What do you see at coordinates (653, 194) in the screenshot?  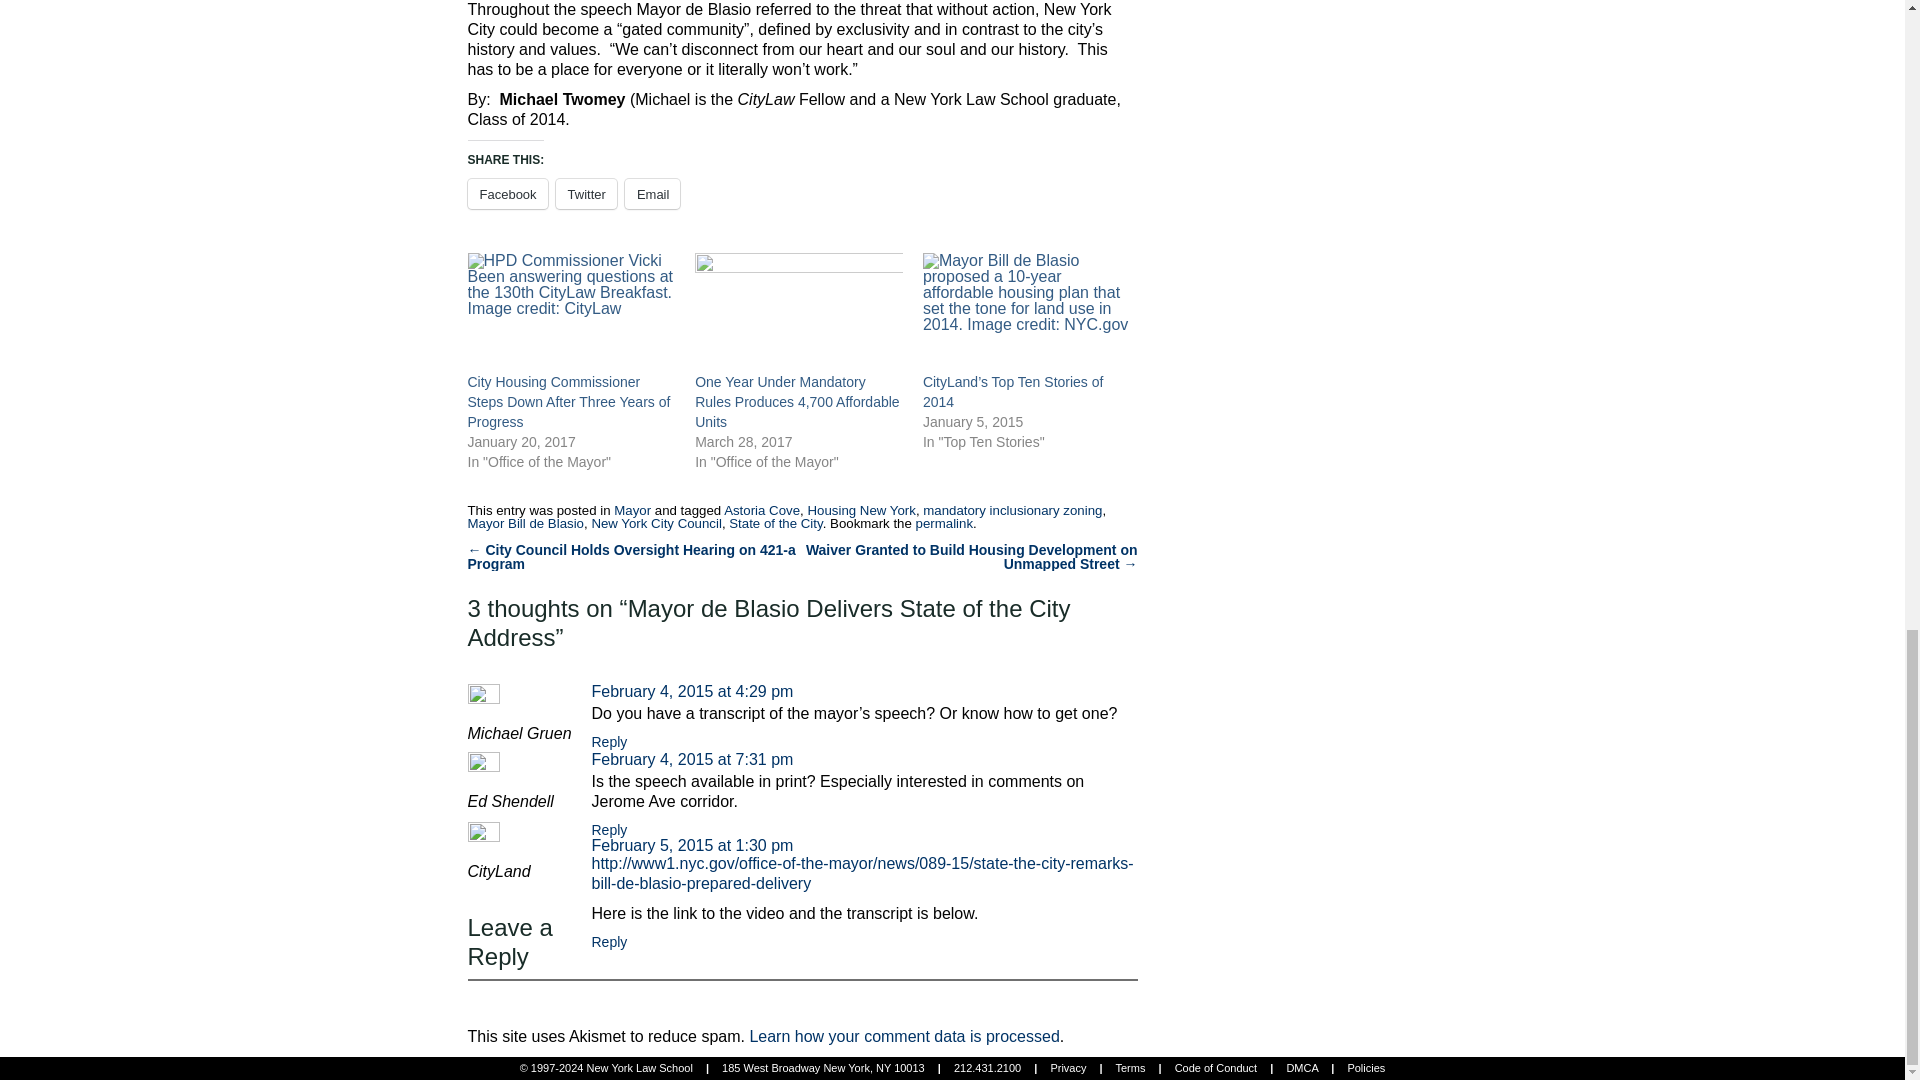 I see `Click to email a link to a friend` at bounding box center [653, 194].